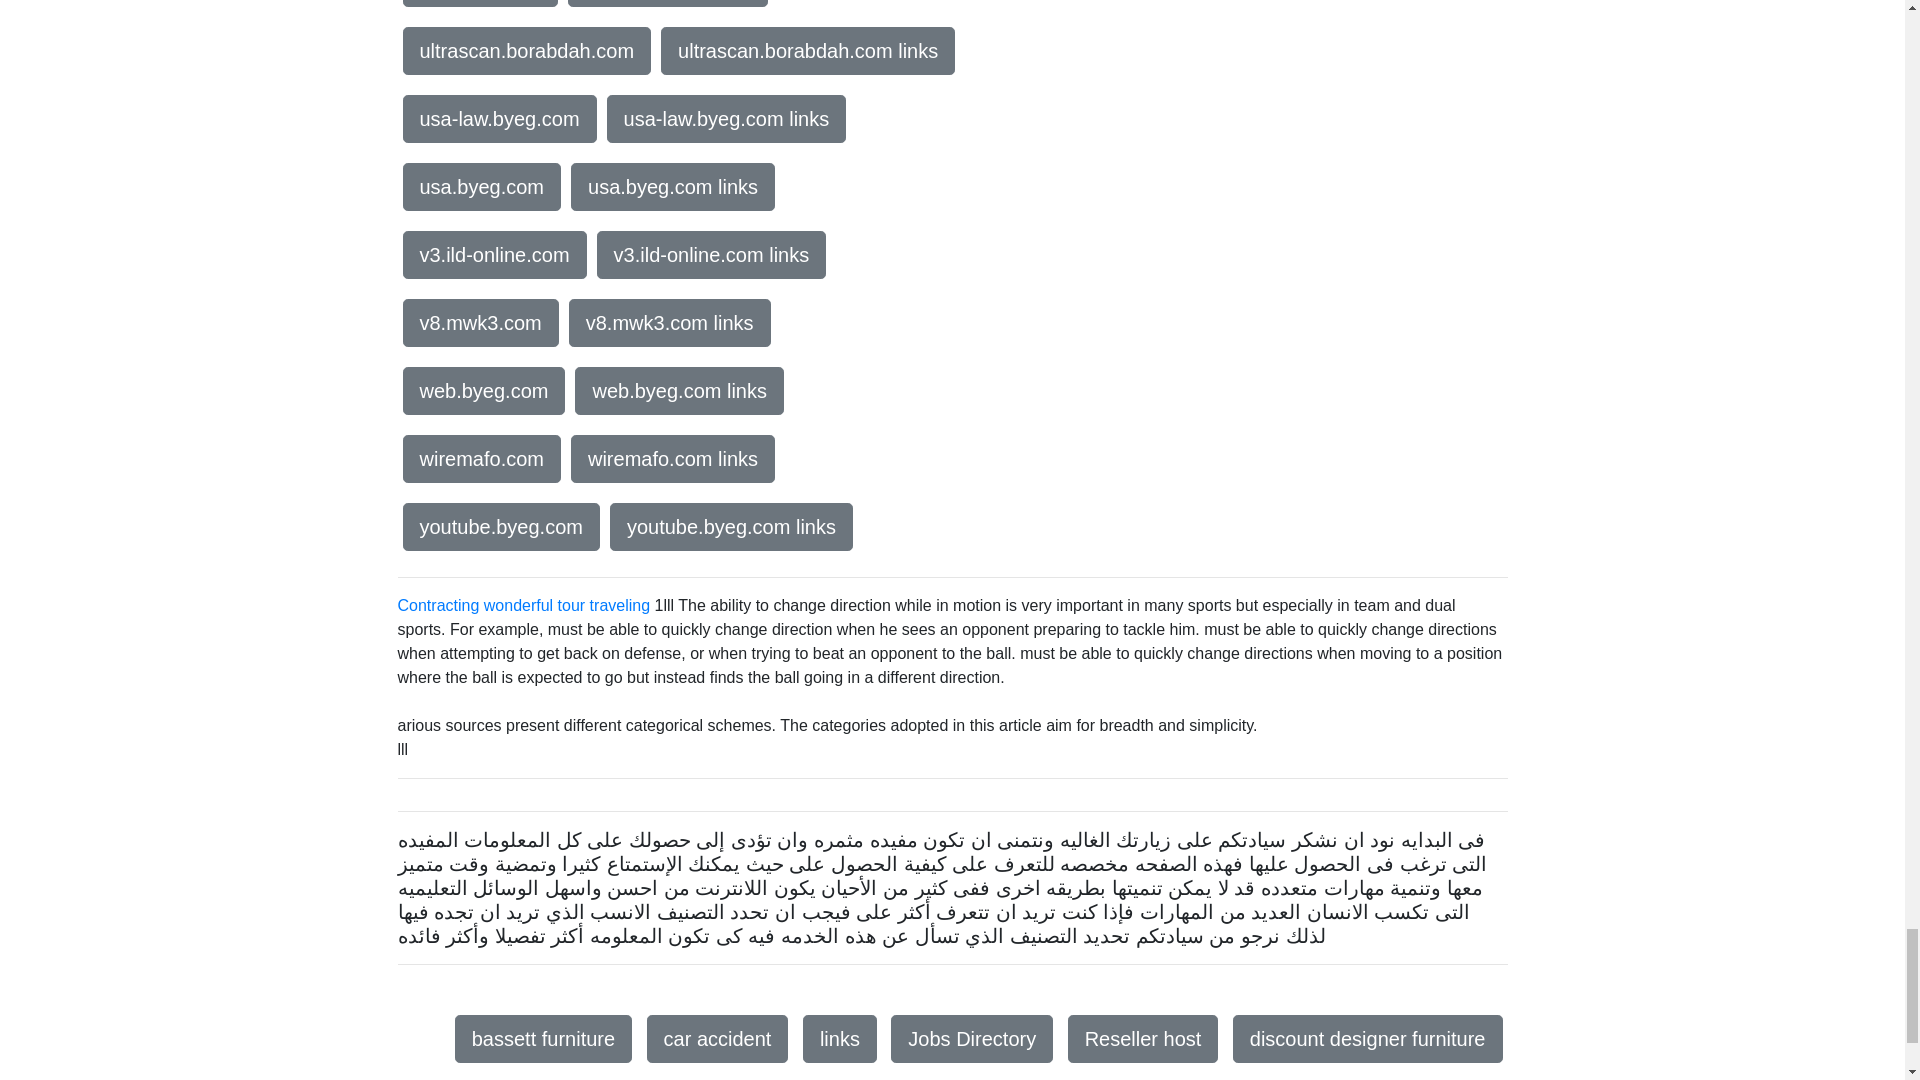 The height and width of the screenshot is (1080, 1920). I want to click on links, so click(840, 1038).